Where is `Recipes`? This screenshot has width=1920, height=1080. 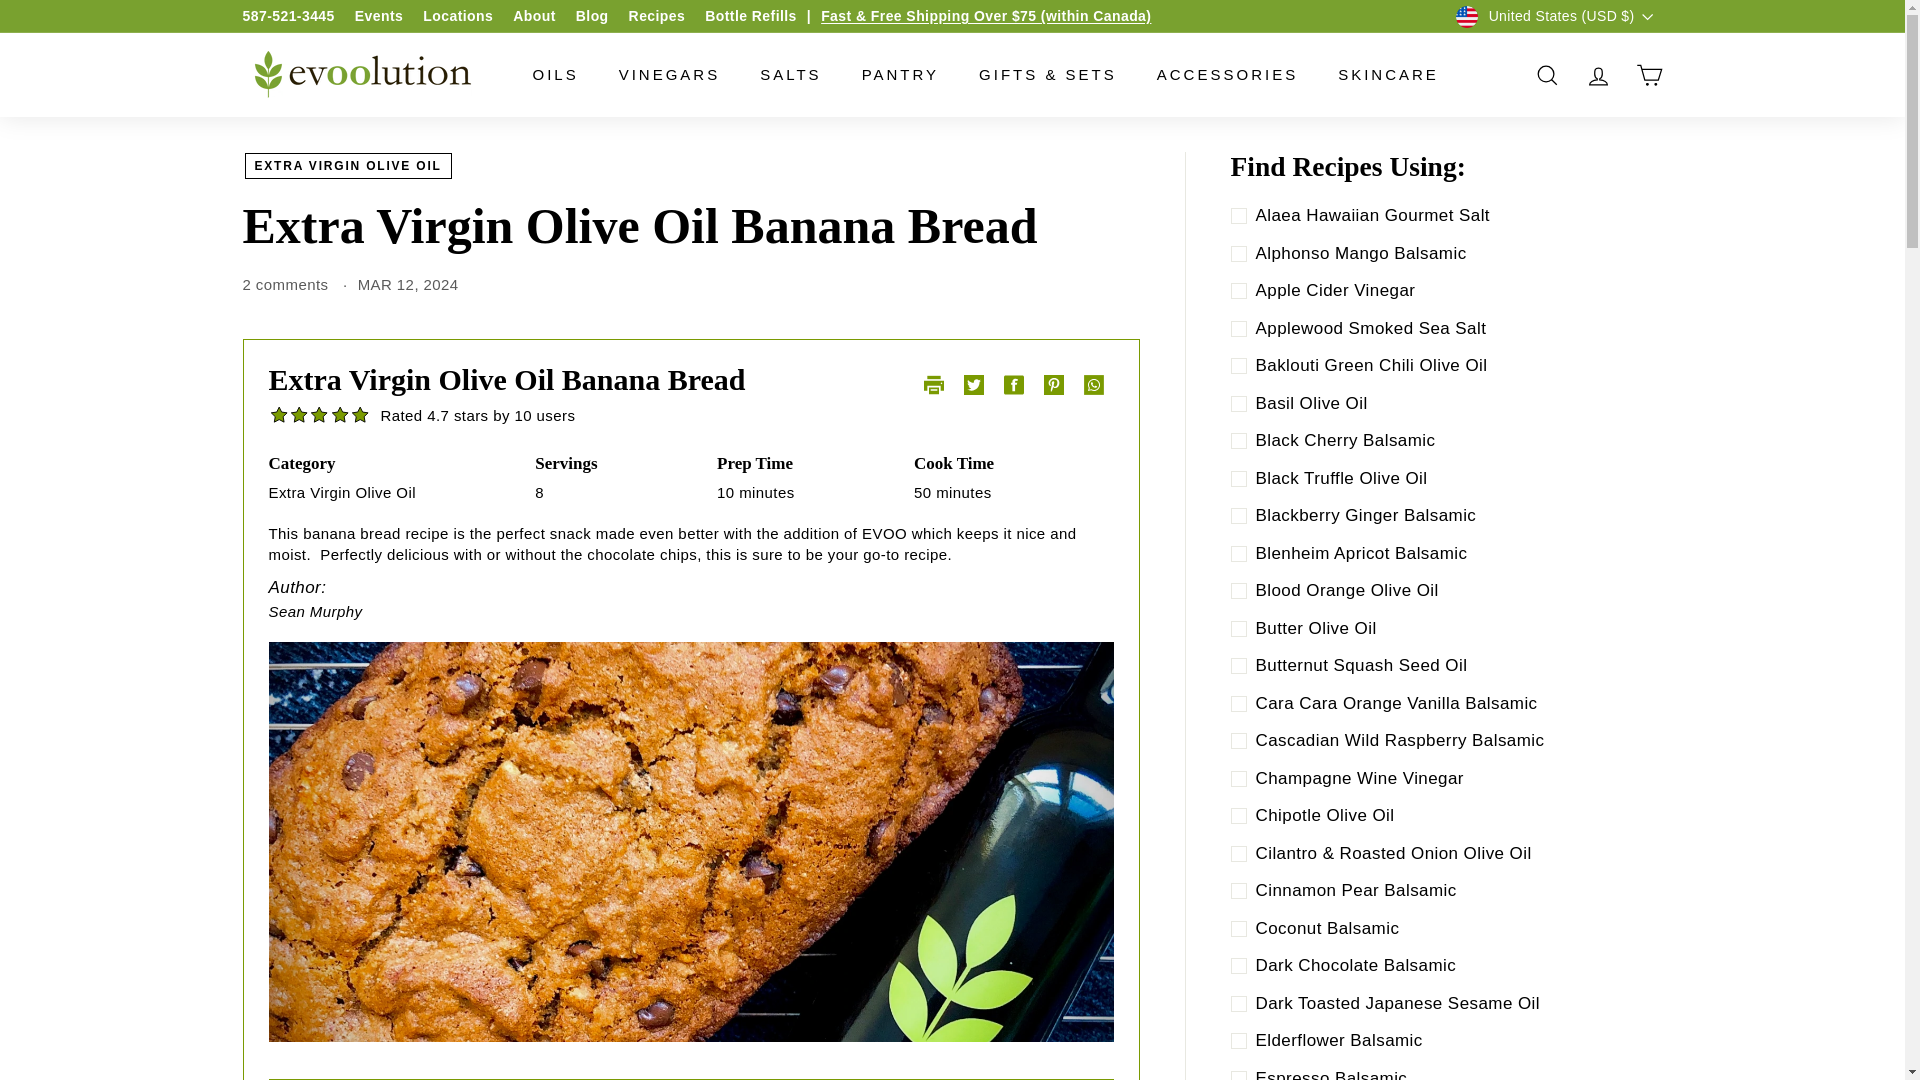
Recipes is located at coordinates (657, 15).